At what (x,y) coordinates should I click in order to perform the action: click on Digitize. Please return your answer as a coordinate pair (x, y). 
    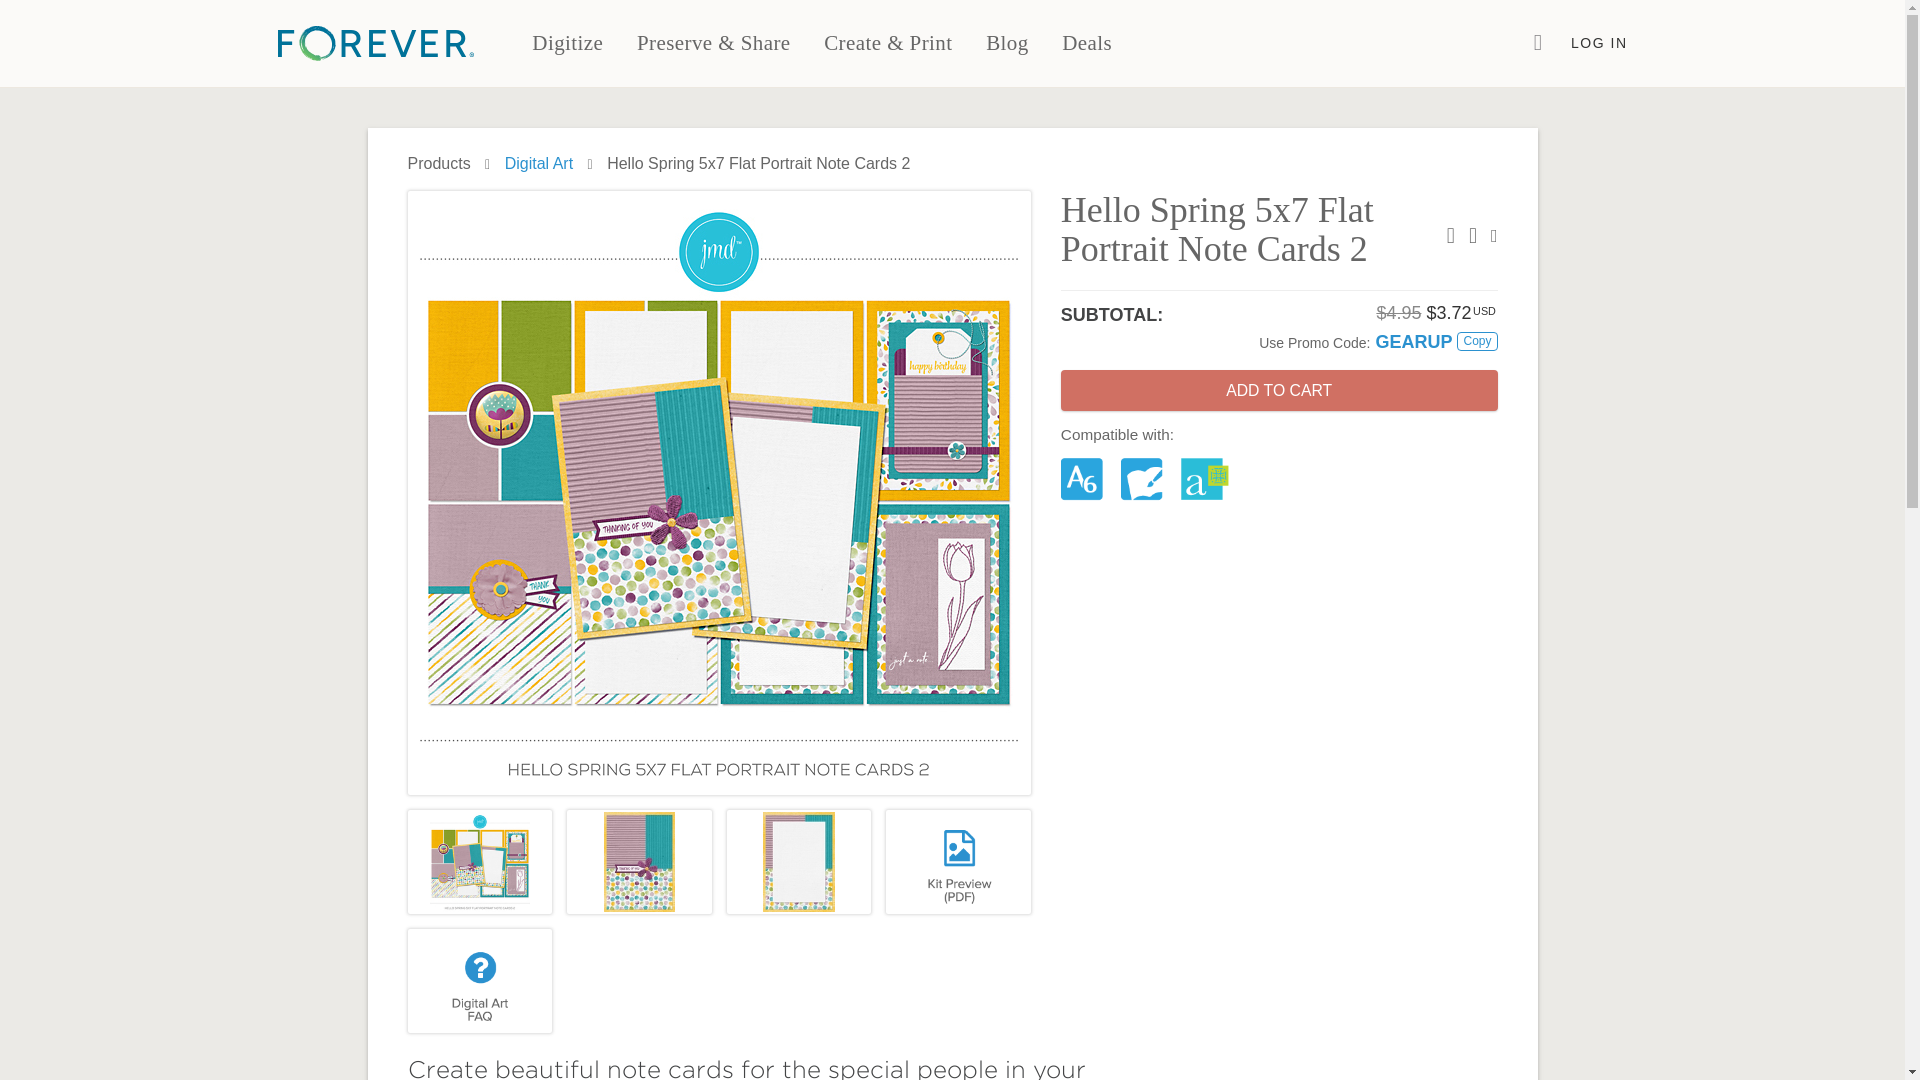
    Looking at the image, I should click on (568, 44).